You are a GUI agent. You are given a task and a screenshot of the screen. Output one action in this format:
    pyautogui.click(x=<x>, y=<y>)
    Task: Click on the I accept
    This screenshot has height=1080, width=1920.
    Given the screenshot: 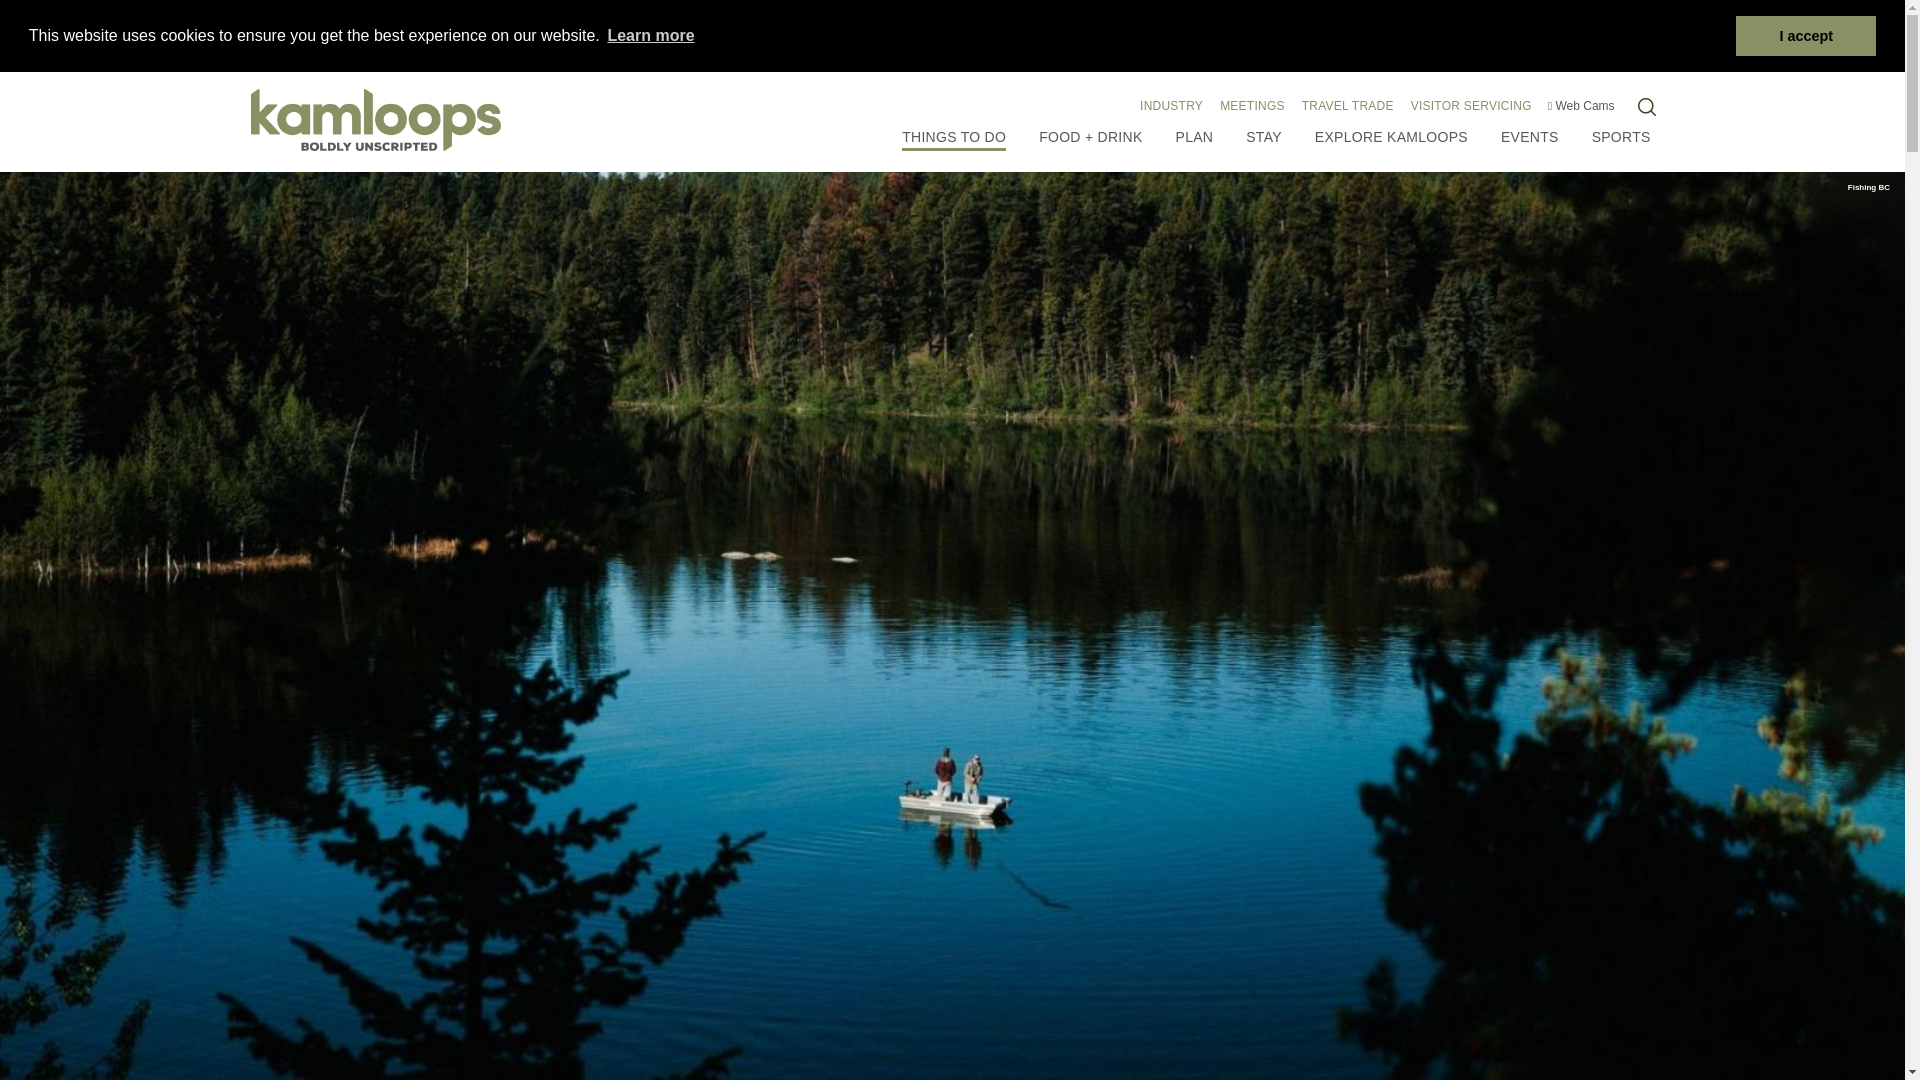 What is the action you would take?
    pyautogui.click(x=1805, y=36)
    